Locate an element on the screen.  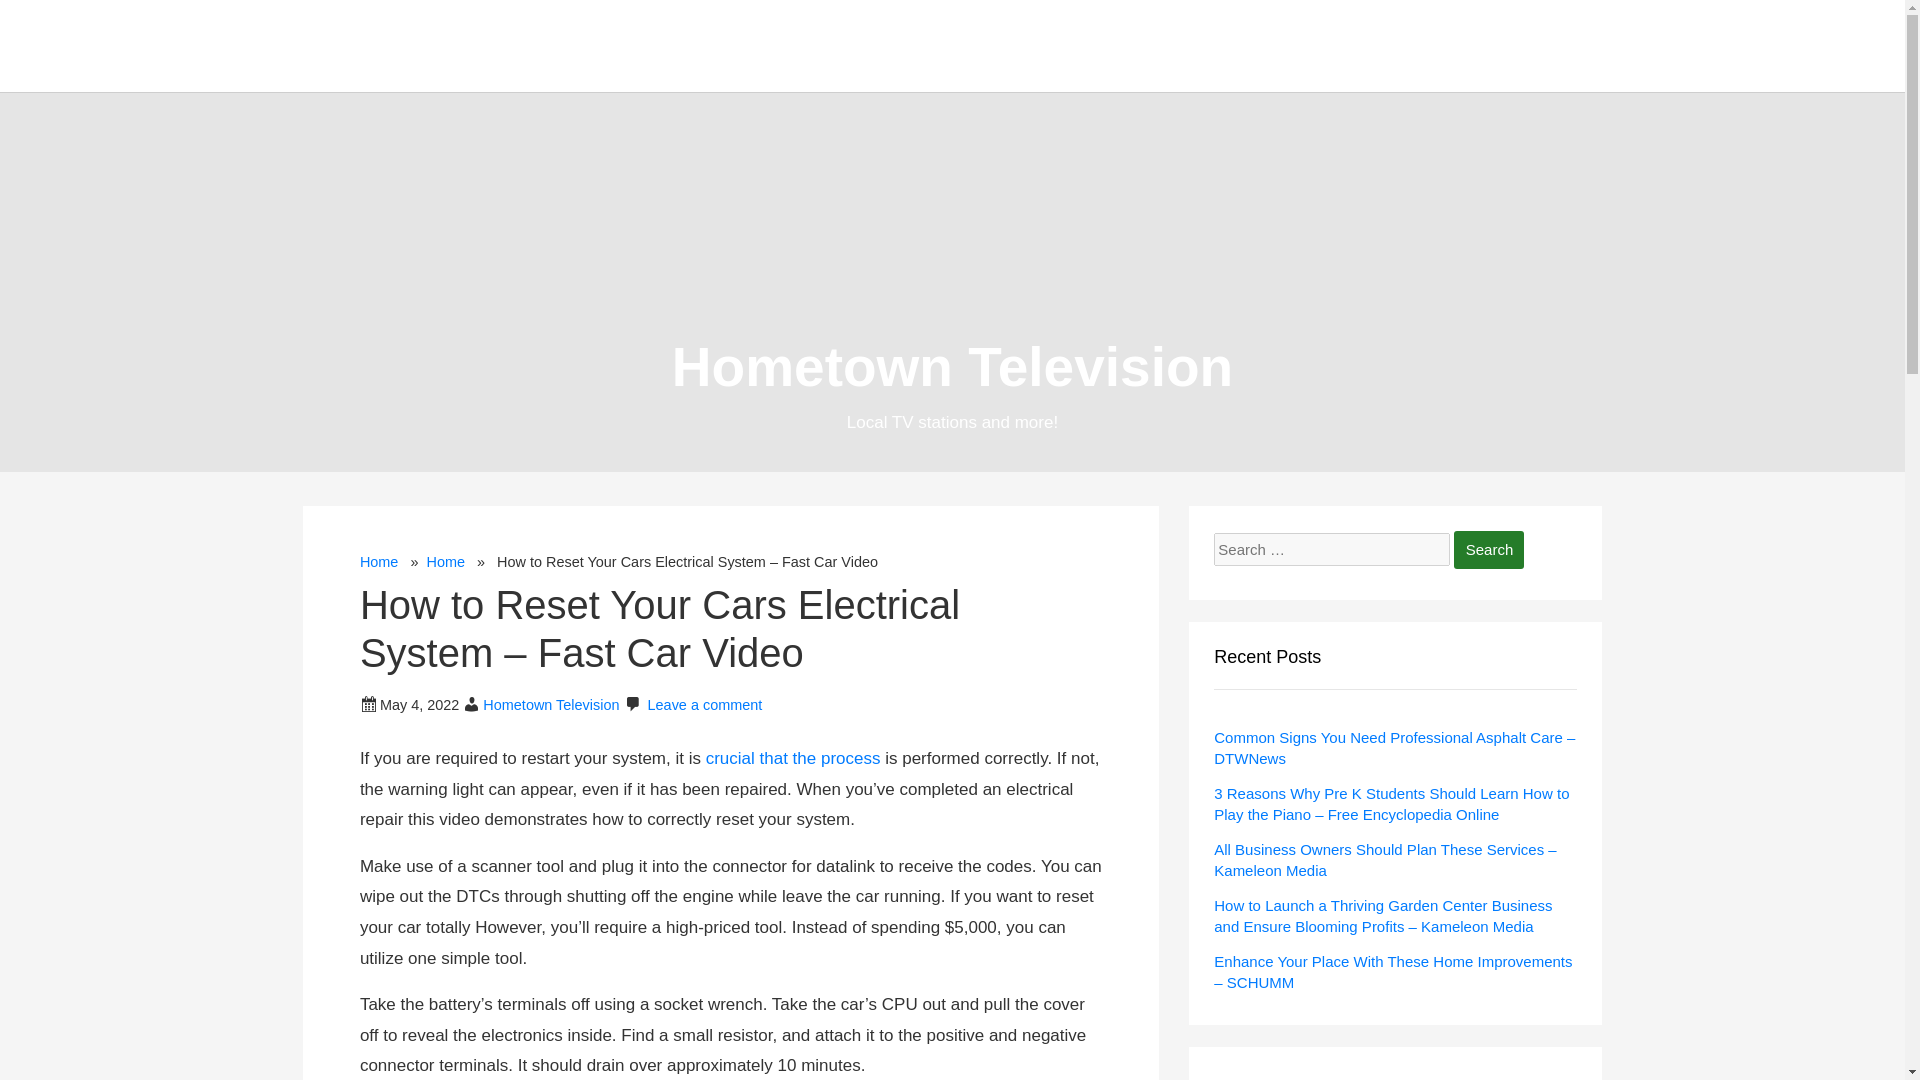
crucial that the process is located at coordinates (794, 758).